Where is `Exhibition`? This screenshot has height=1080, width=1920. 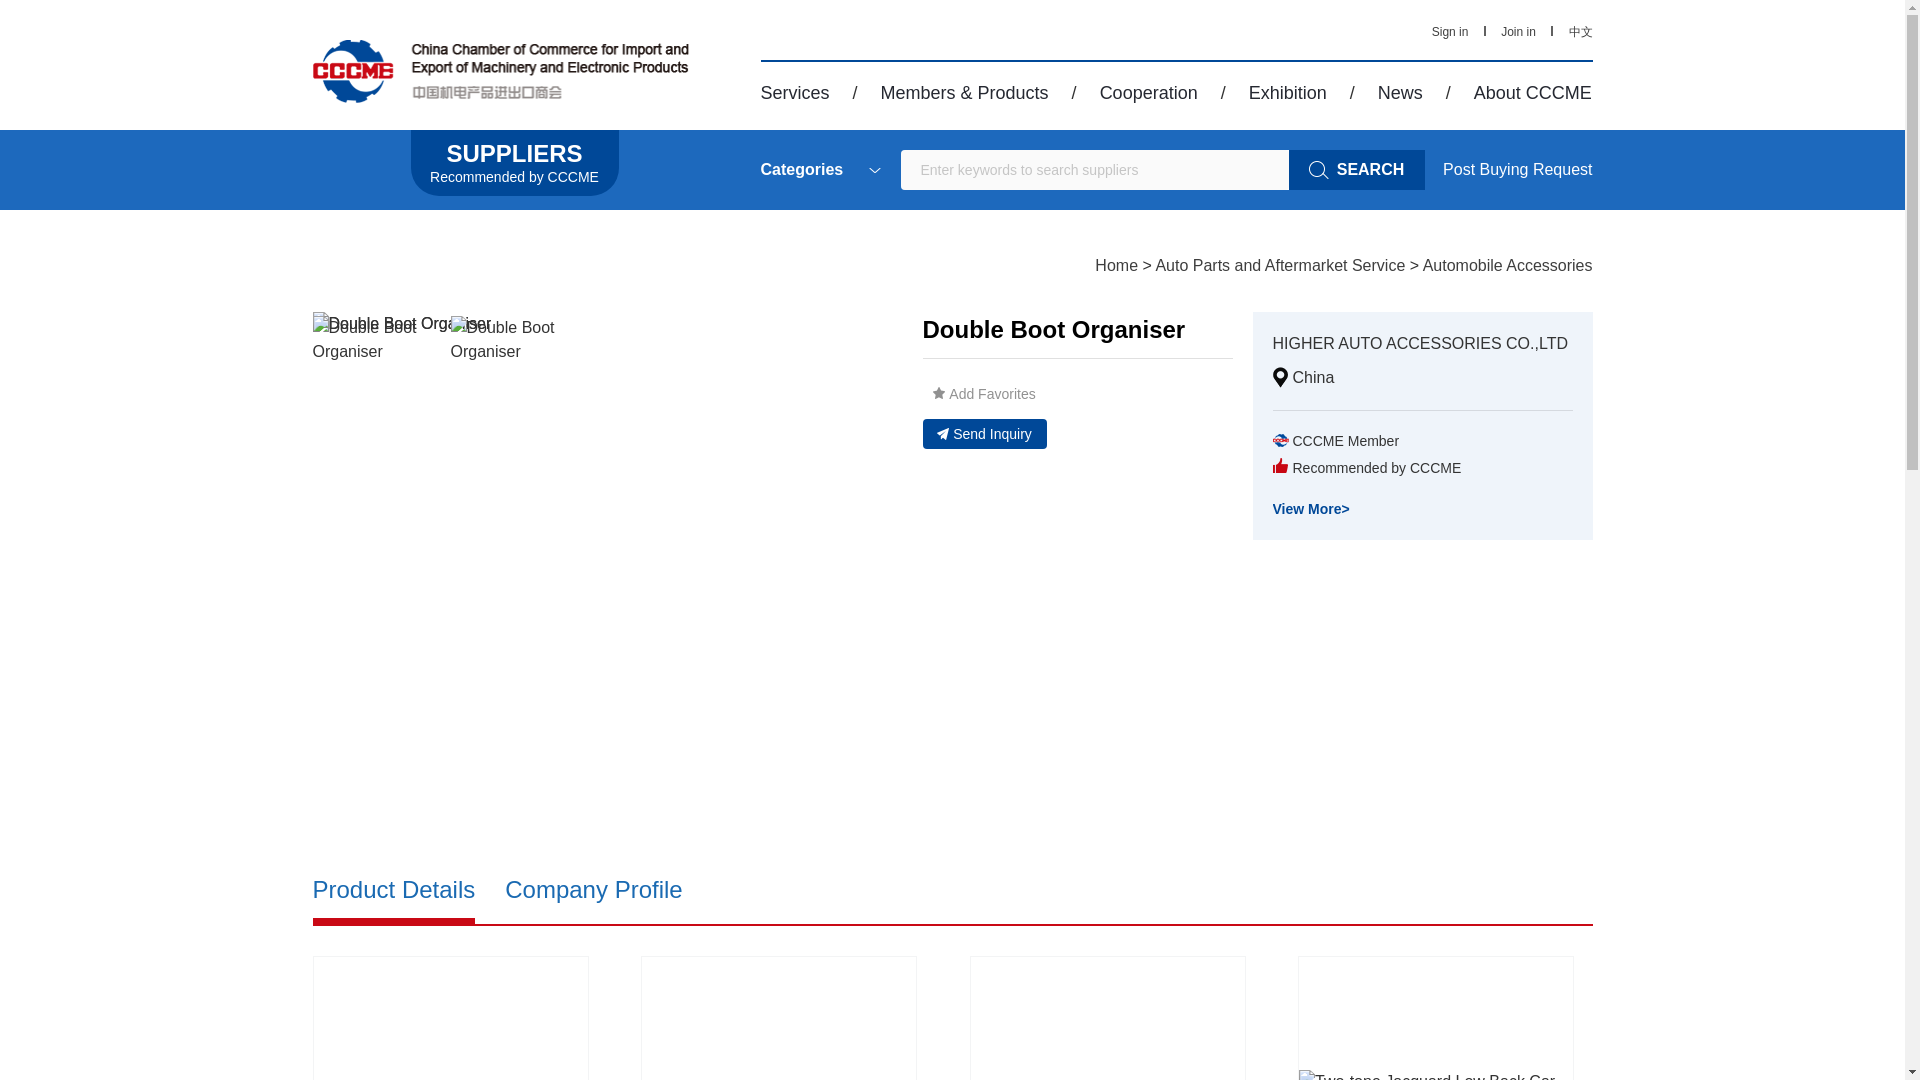 Exhibition is located at coordinates (1288, 92).